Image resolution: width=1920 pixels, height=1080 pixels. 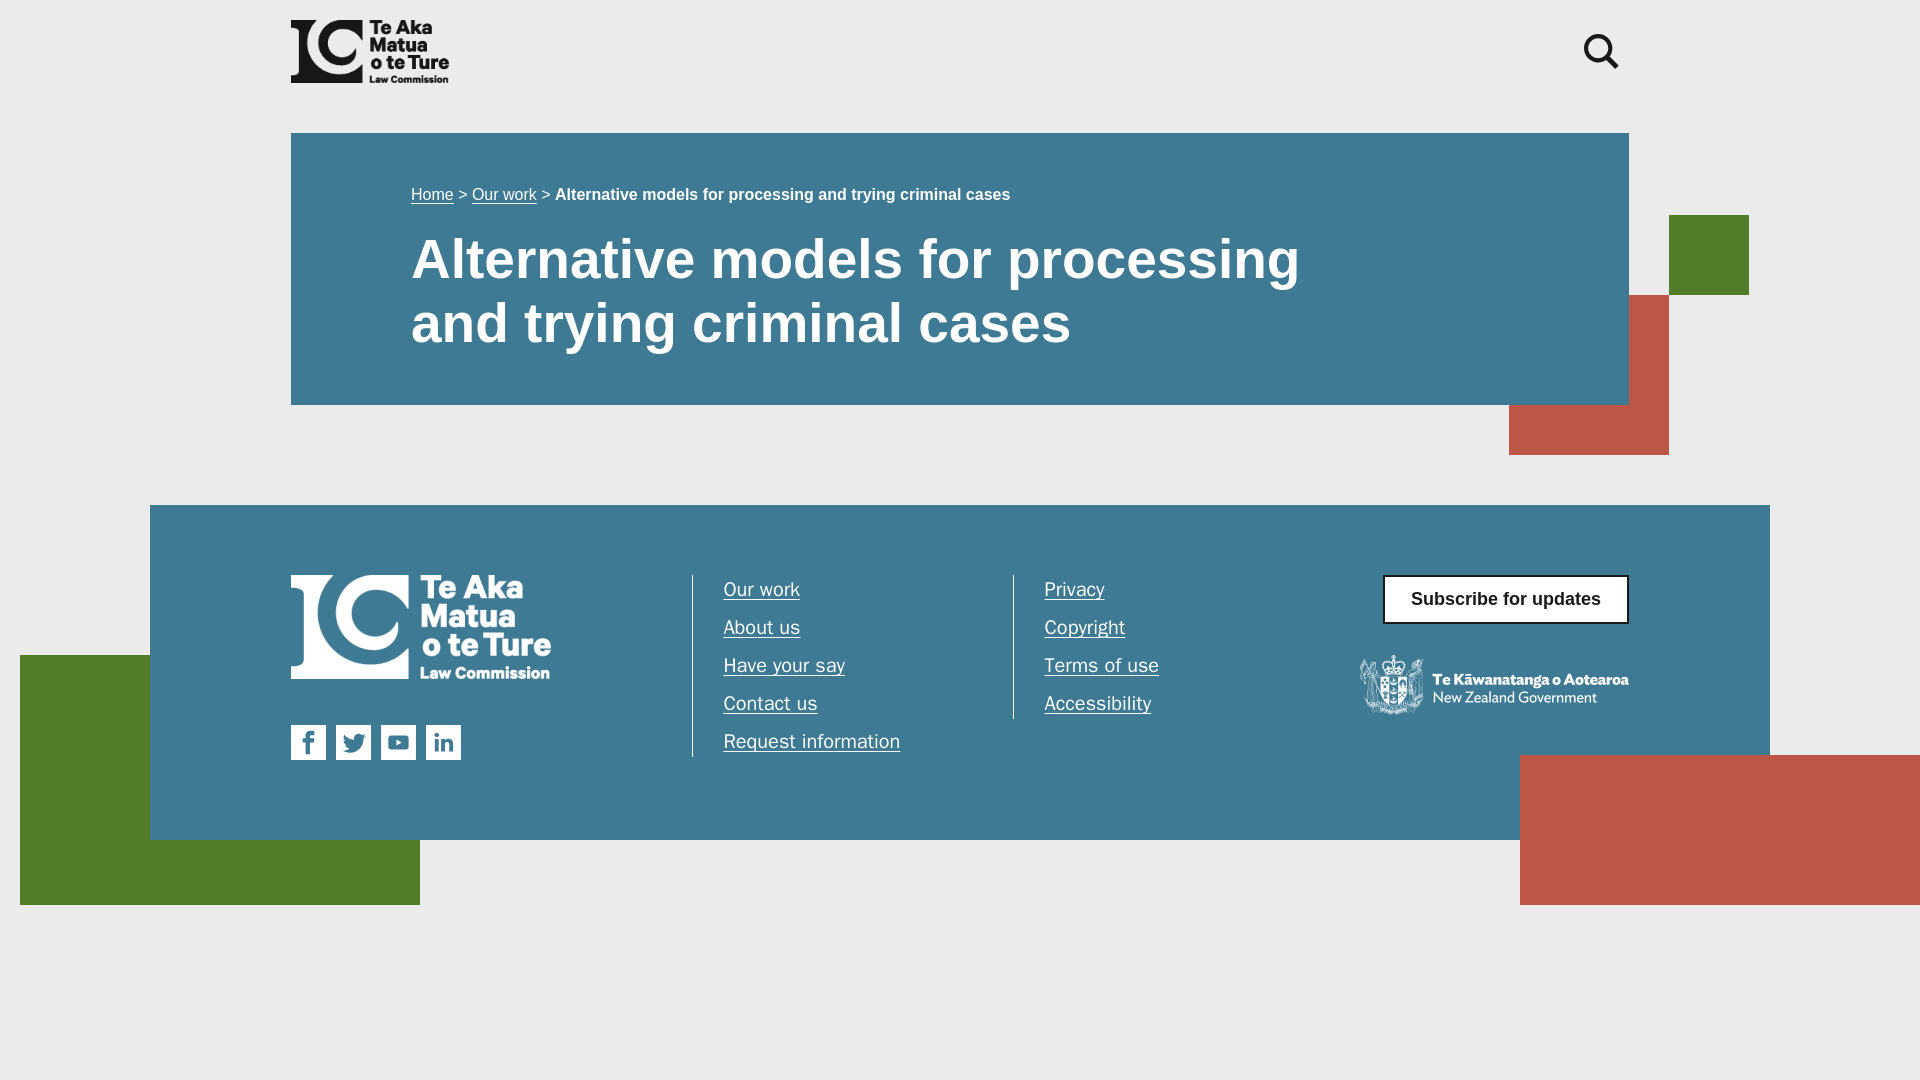 What do you see at coordinates (398, 742) in the screenshot?
I see `Go to our Youtube page` at bounding box center [398, 742].